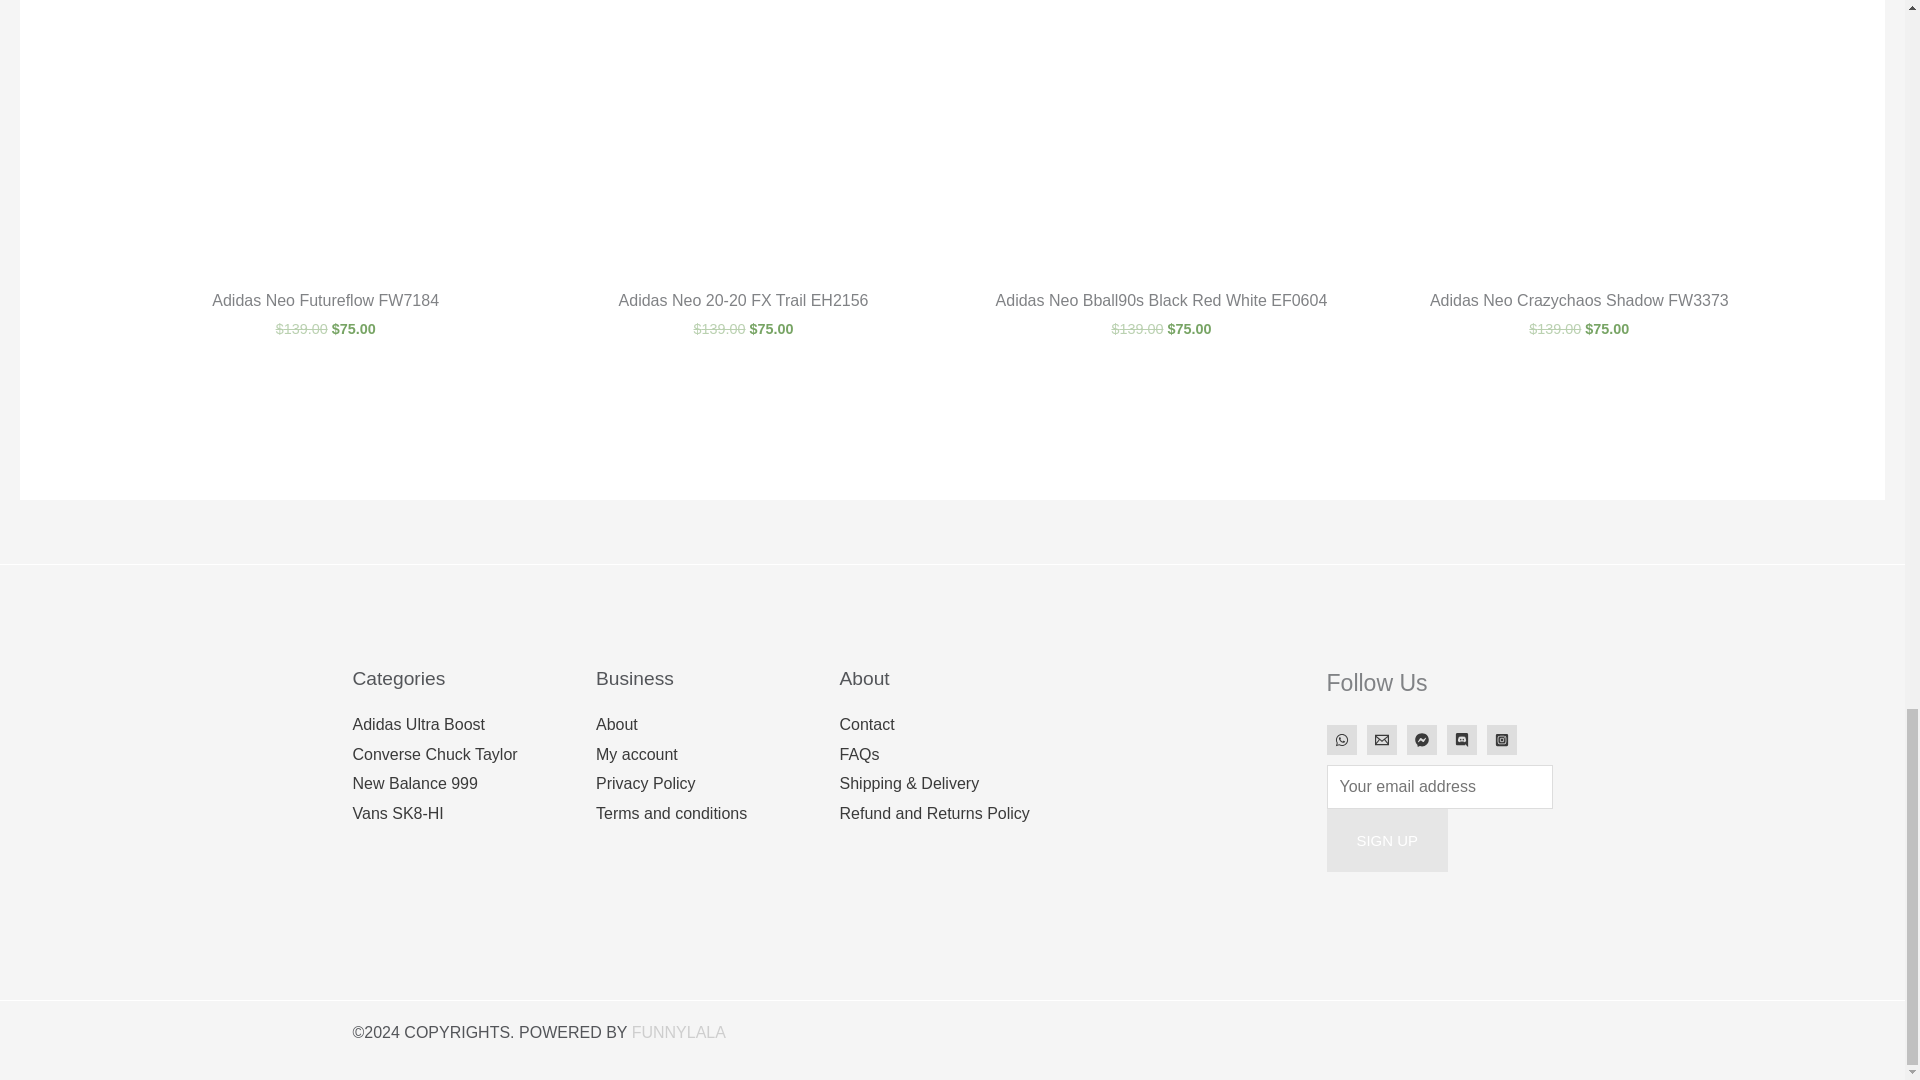  I want to click on Sign up, so click(1386, 840).